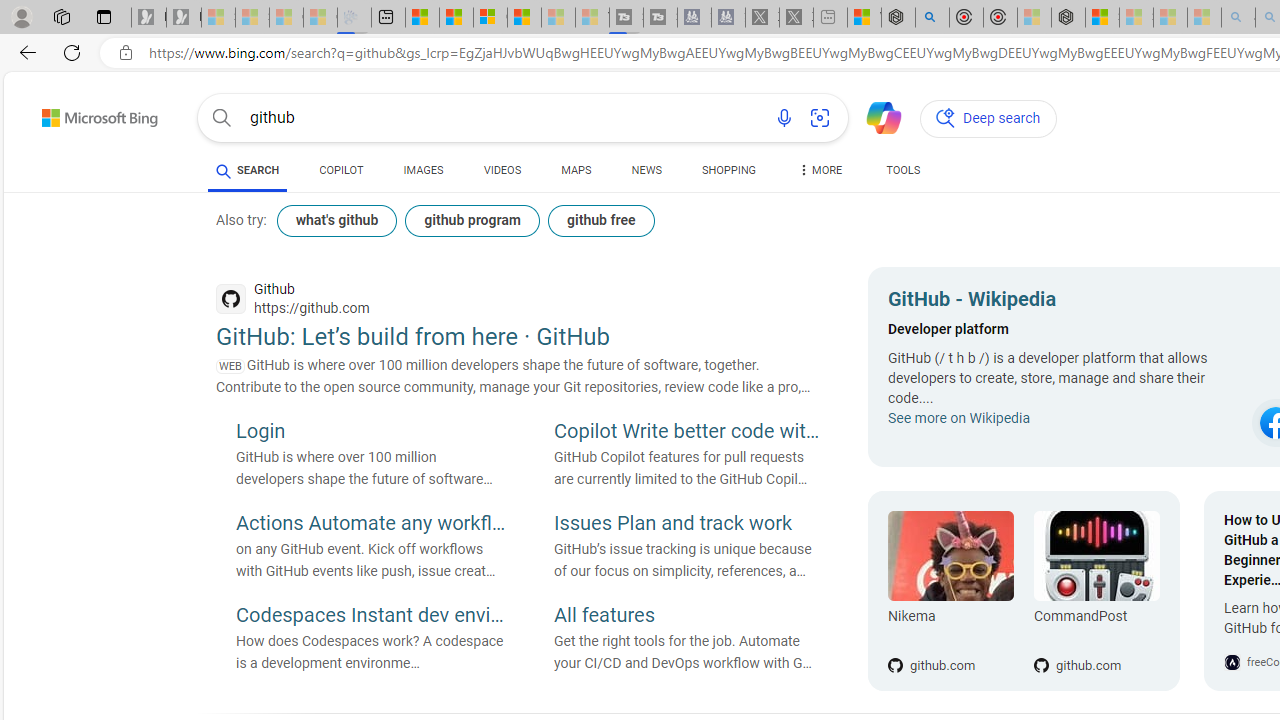 This screenshot has width=1280, height=720. I want to click on Chat, so click(875, 116).